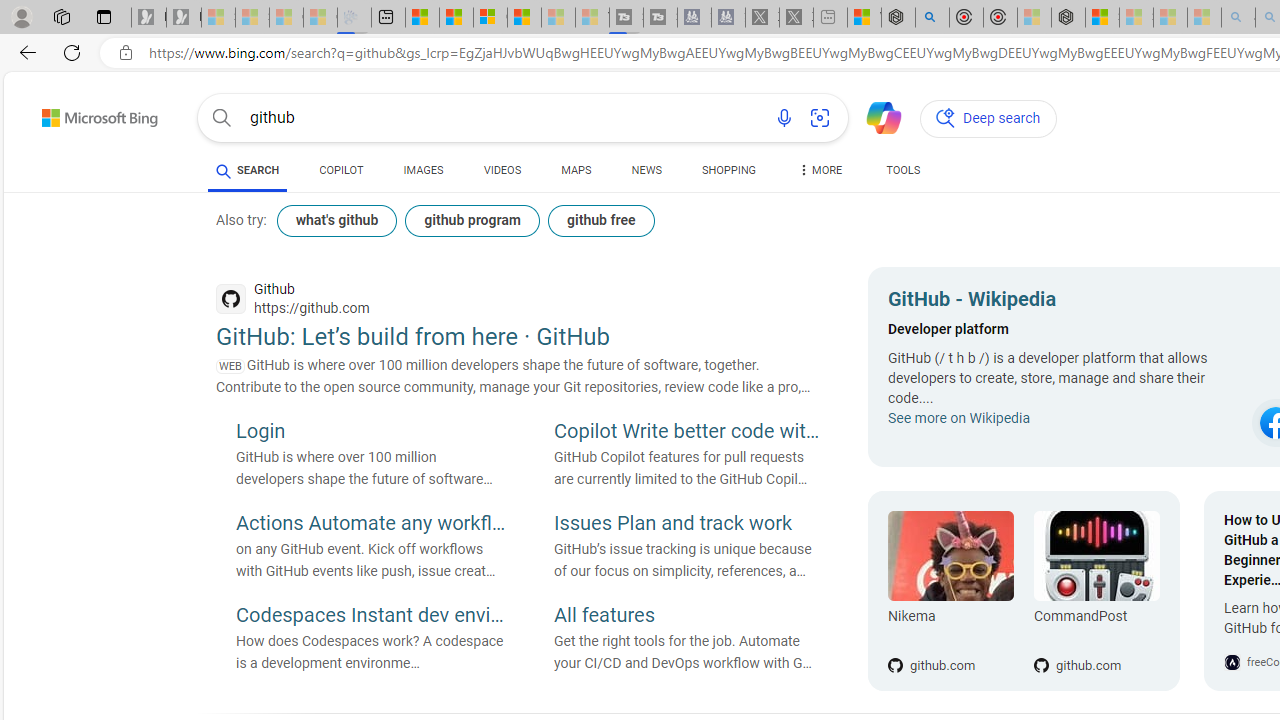 This screenshot has width=1280, height=720. I want to click on Chat, so click(875, 116).